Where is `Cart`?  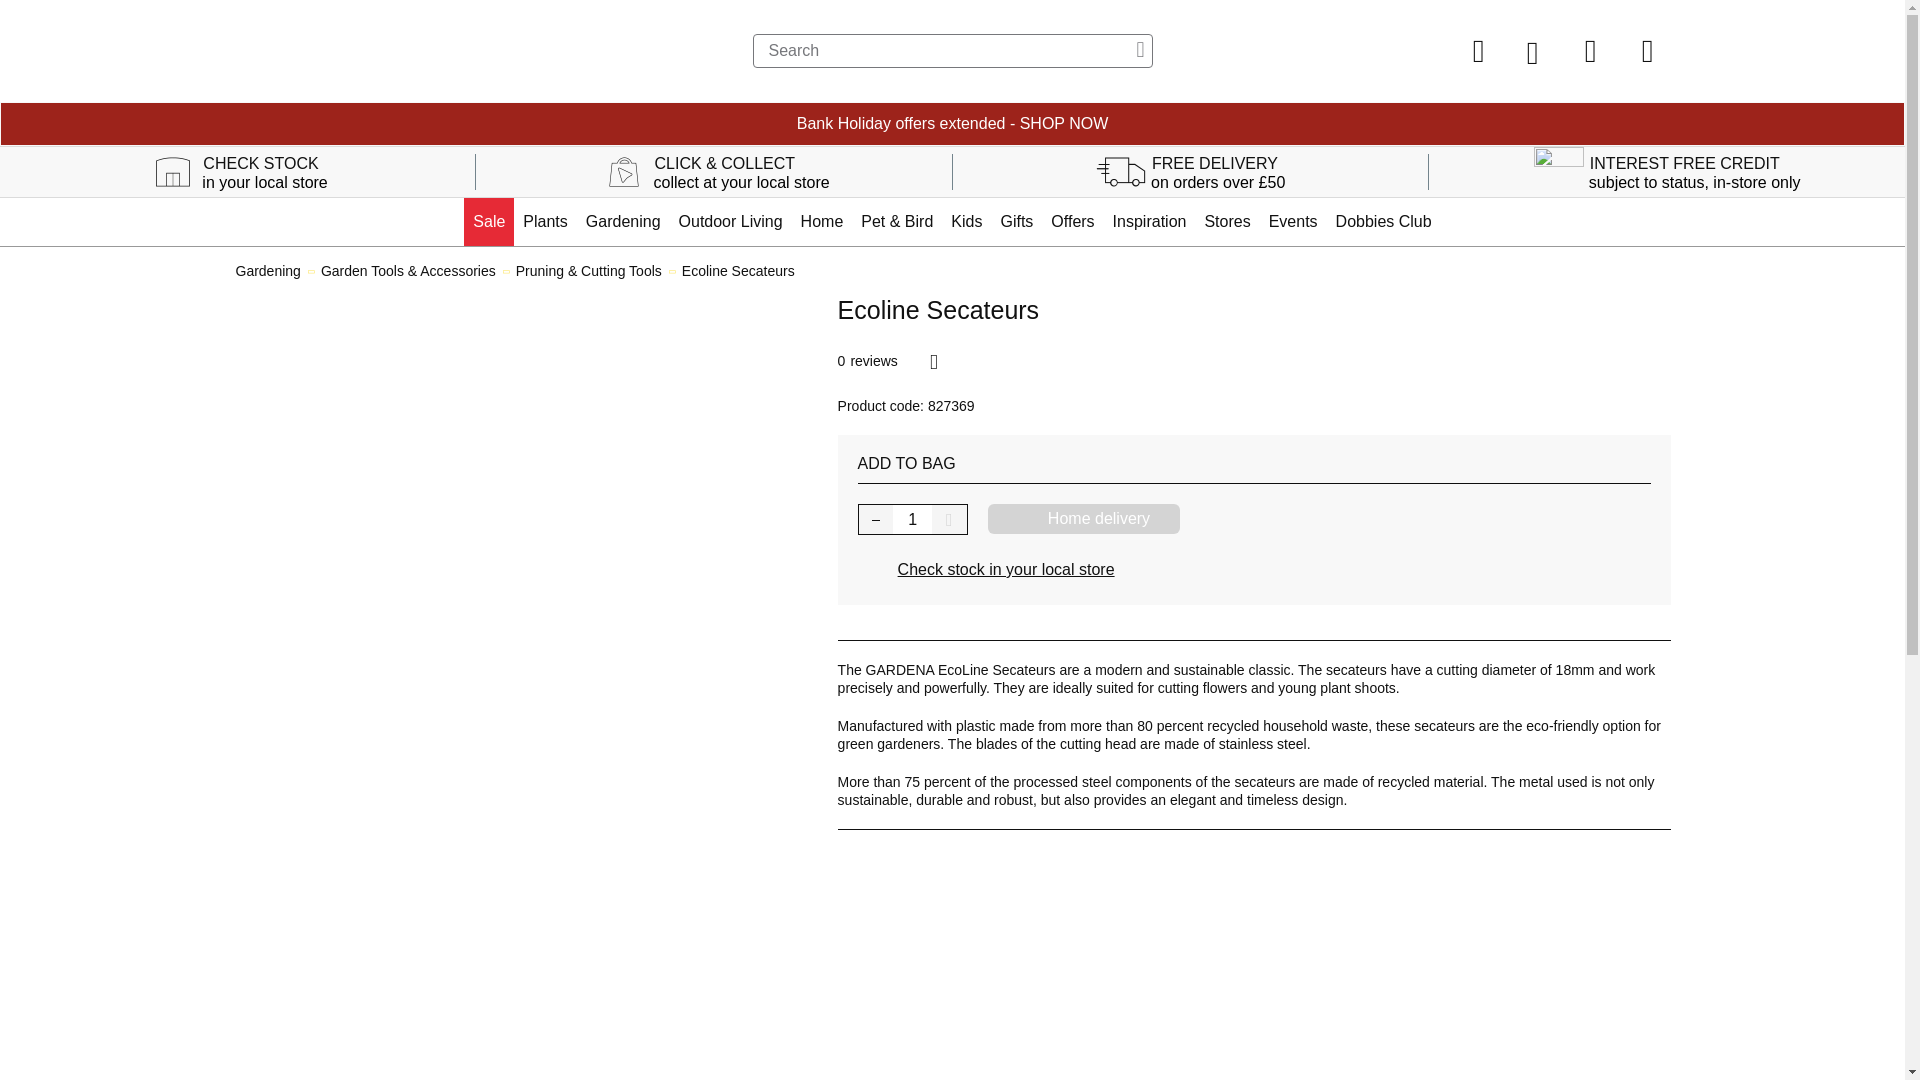
Cart is located at coordinates (1647, 50).